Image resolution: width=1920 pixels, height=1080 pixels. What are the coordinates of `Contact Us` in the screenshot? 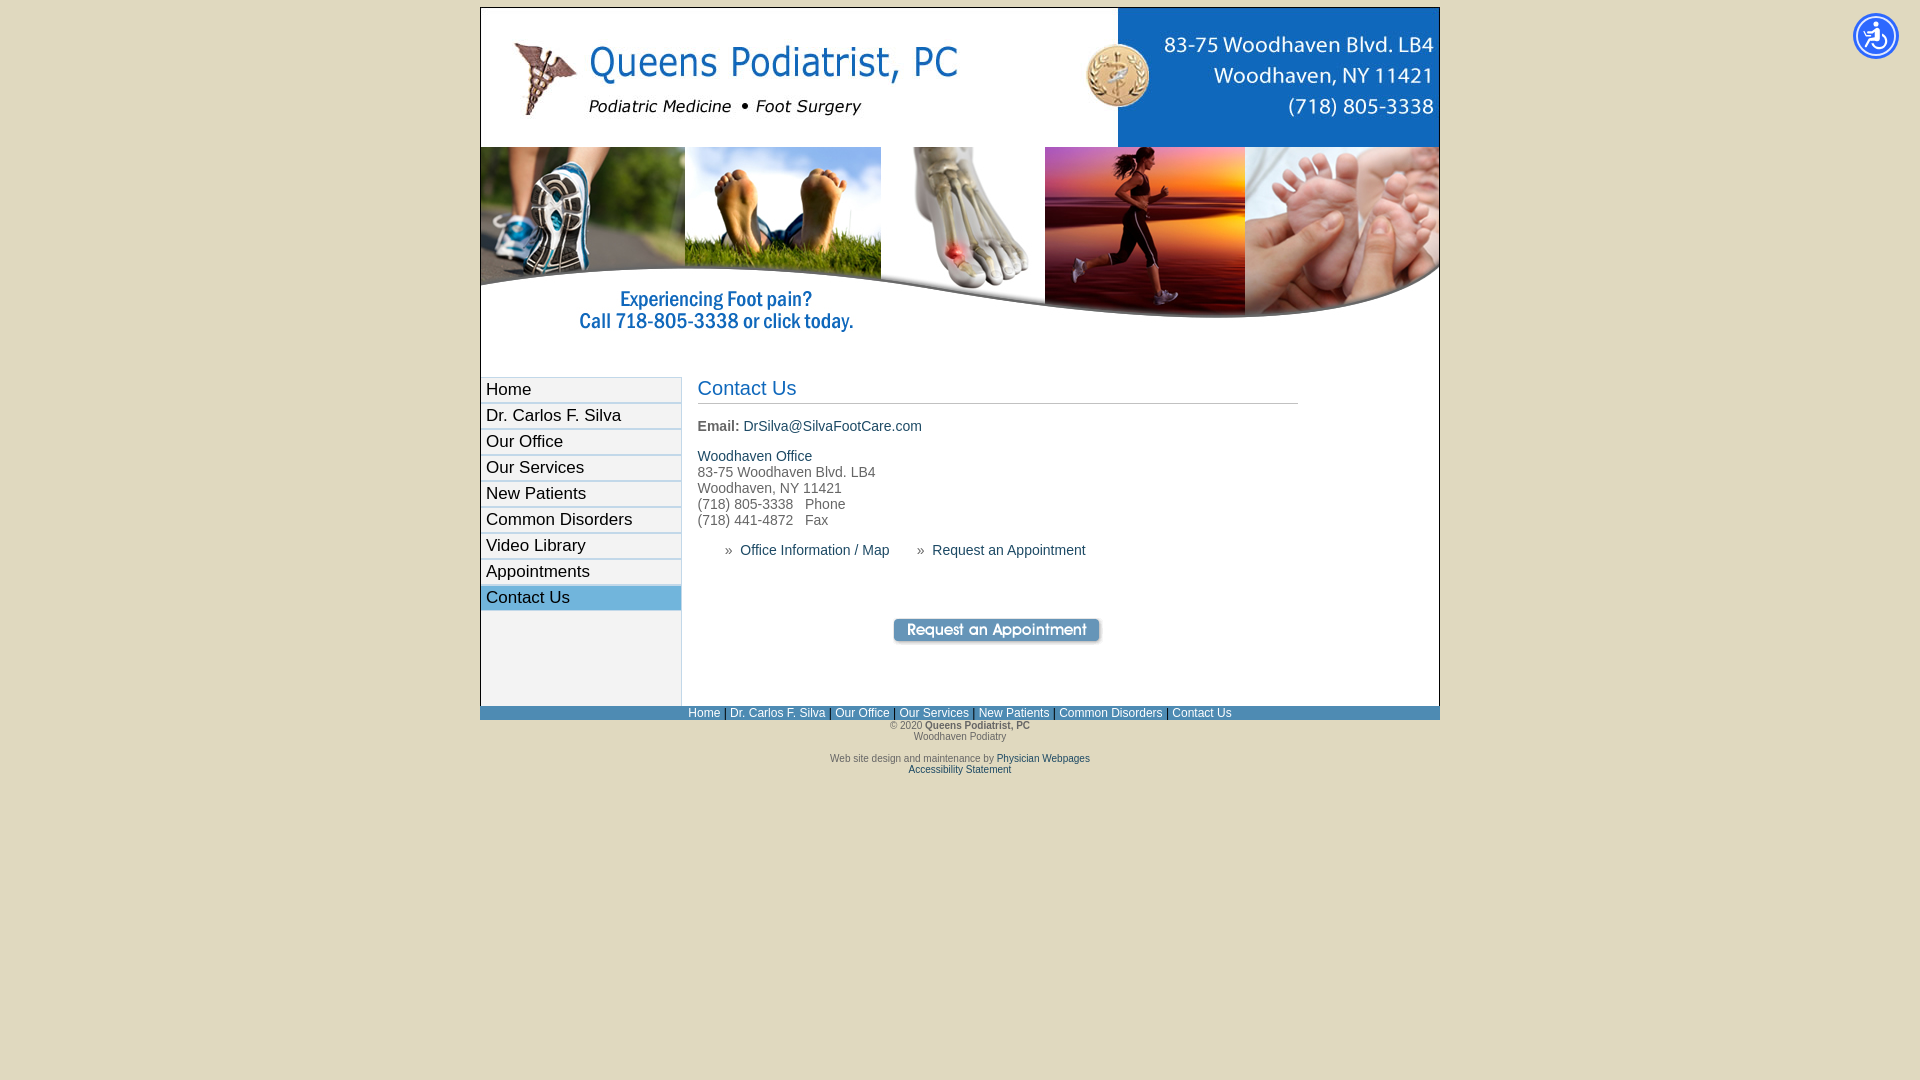 It's located at (581, 598).